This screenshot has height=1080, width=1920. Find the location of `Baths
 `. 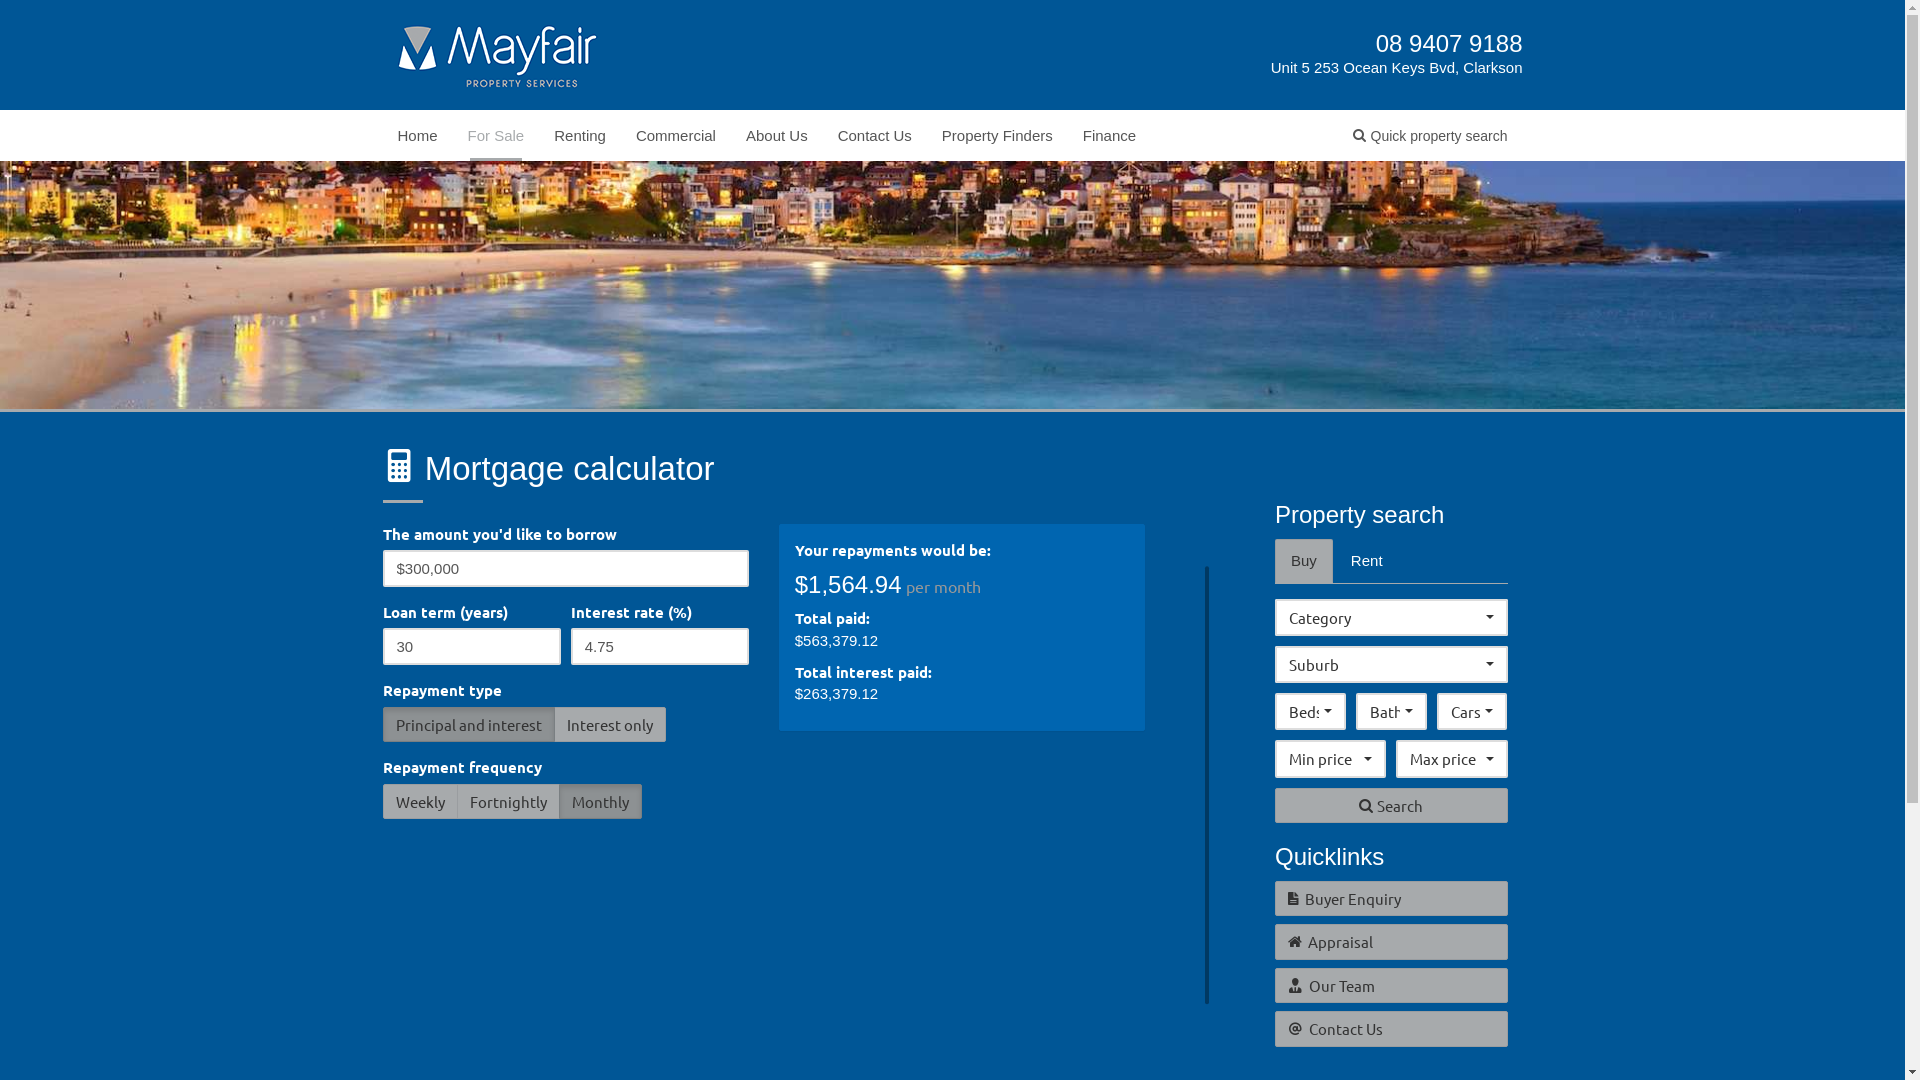

Baths
  is located at coordinates (1392, 712).